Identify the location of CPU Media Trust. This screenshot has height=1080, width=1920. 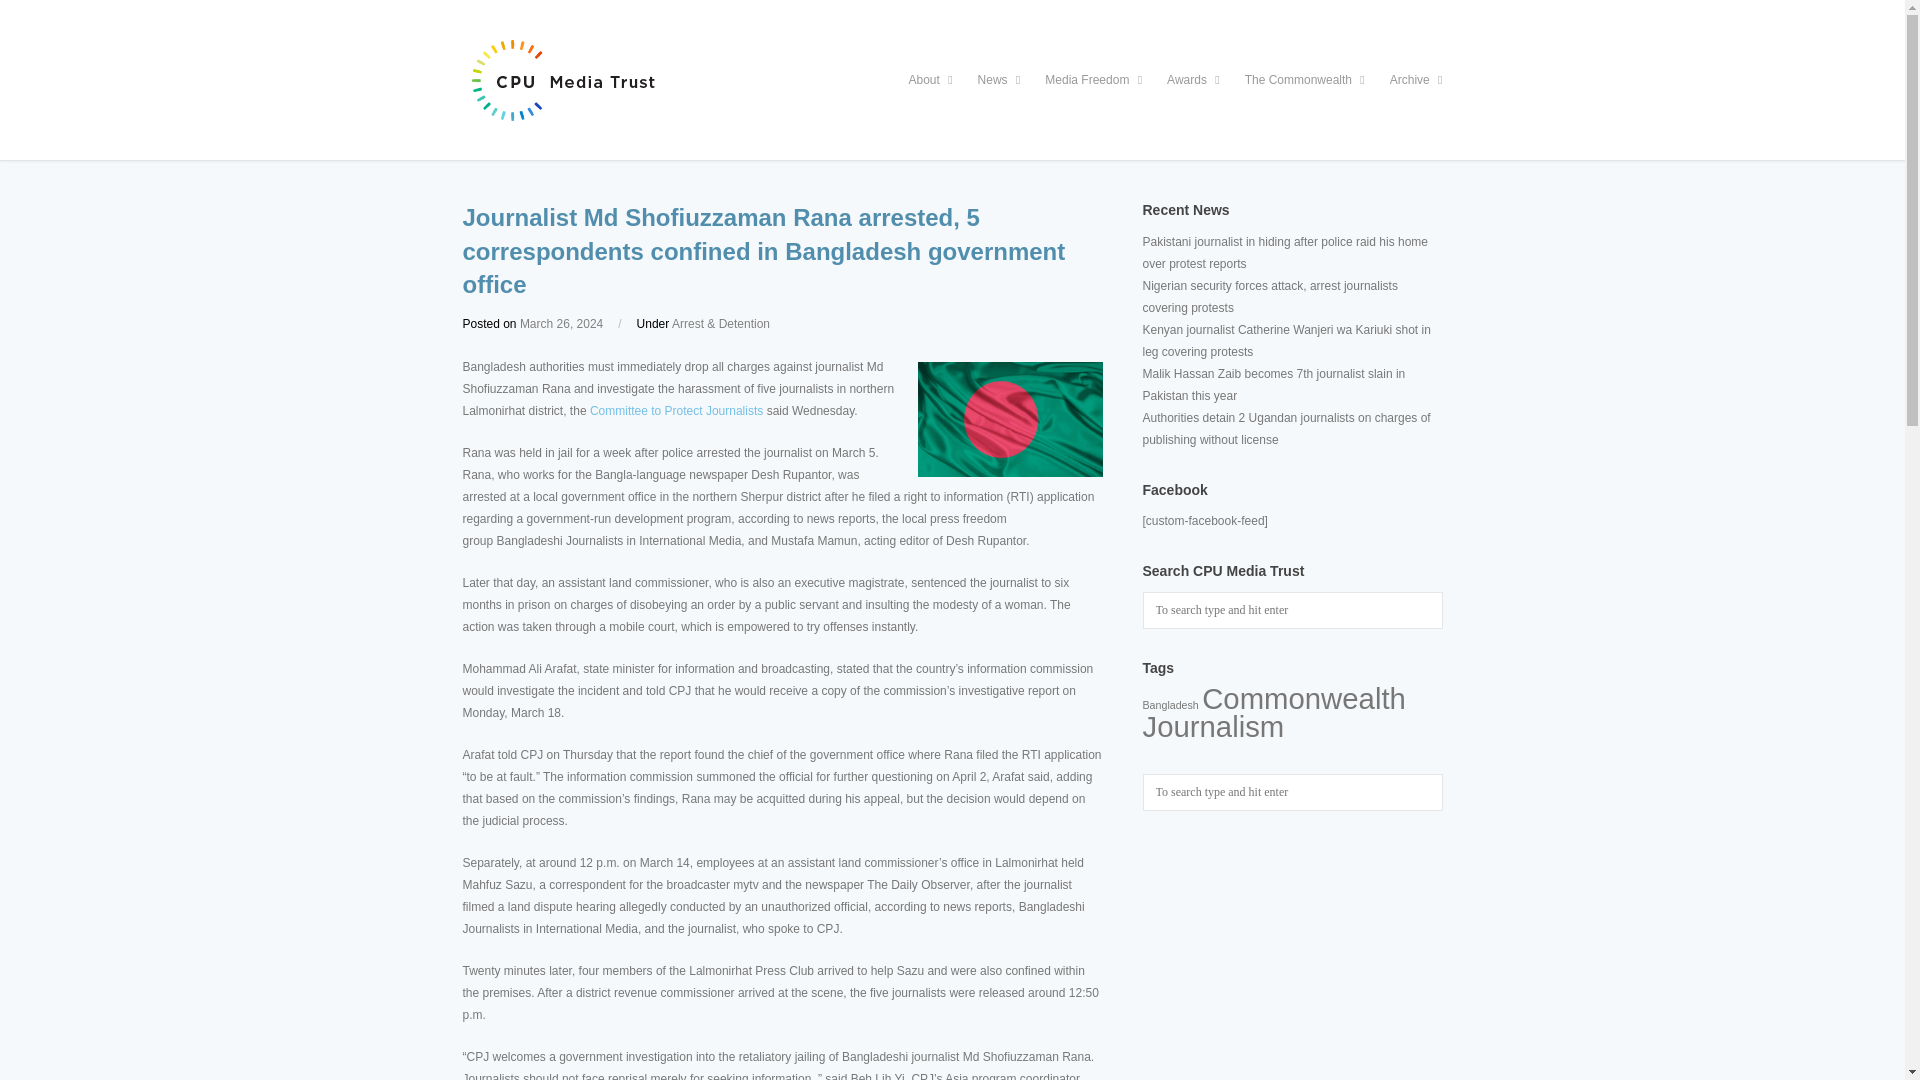
(952, 80).